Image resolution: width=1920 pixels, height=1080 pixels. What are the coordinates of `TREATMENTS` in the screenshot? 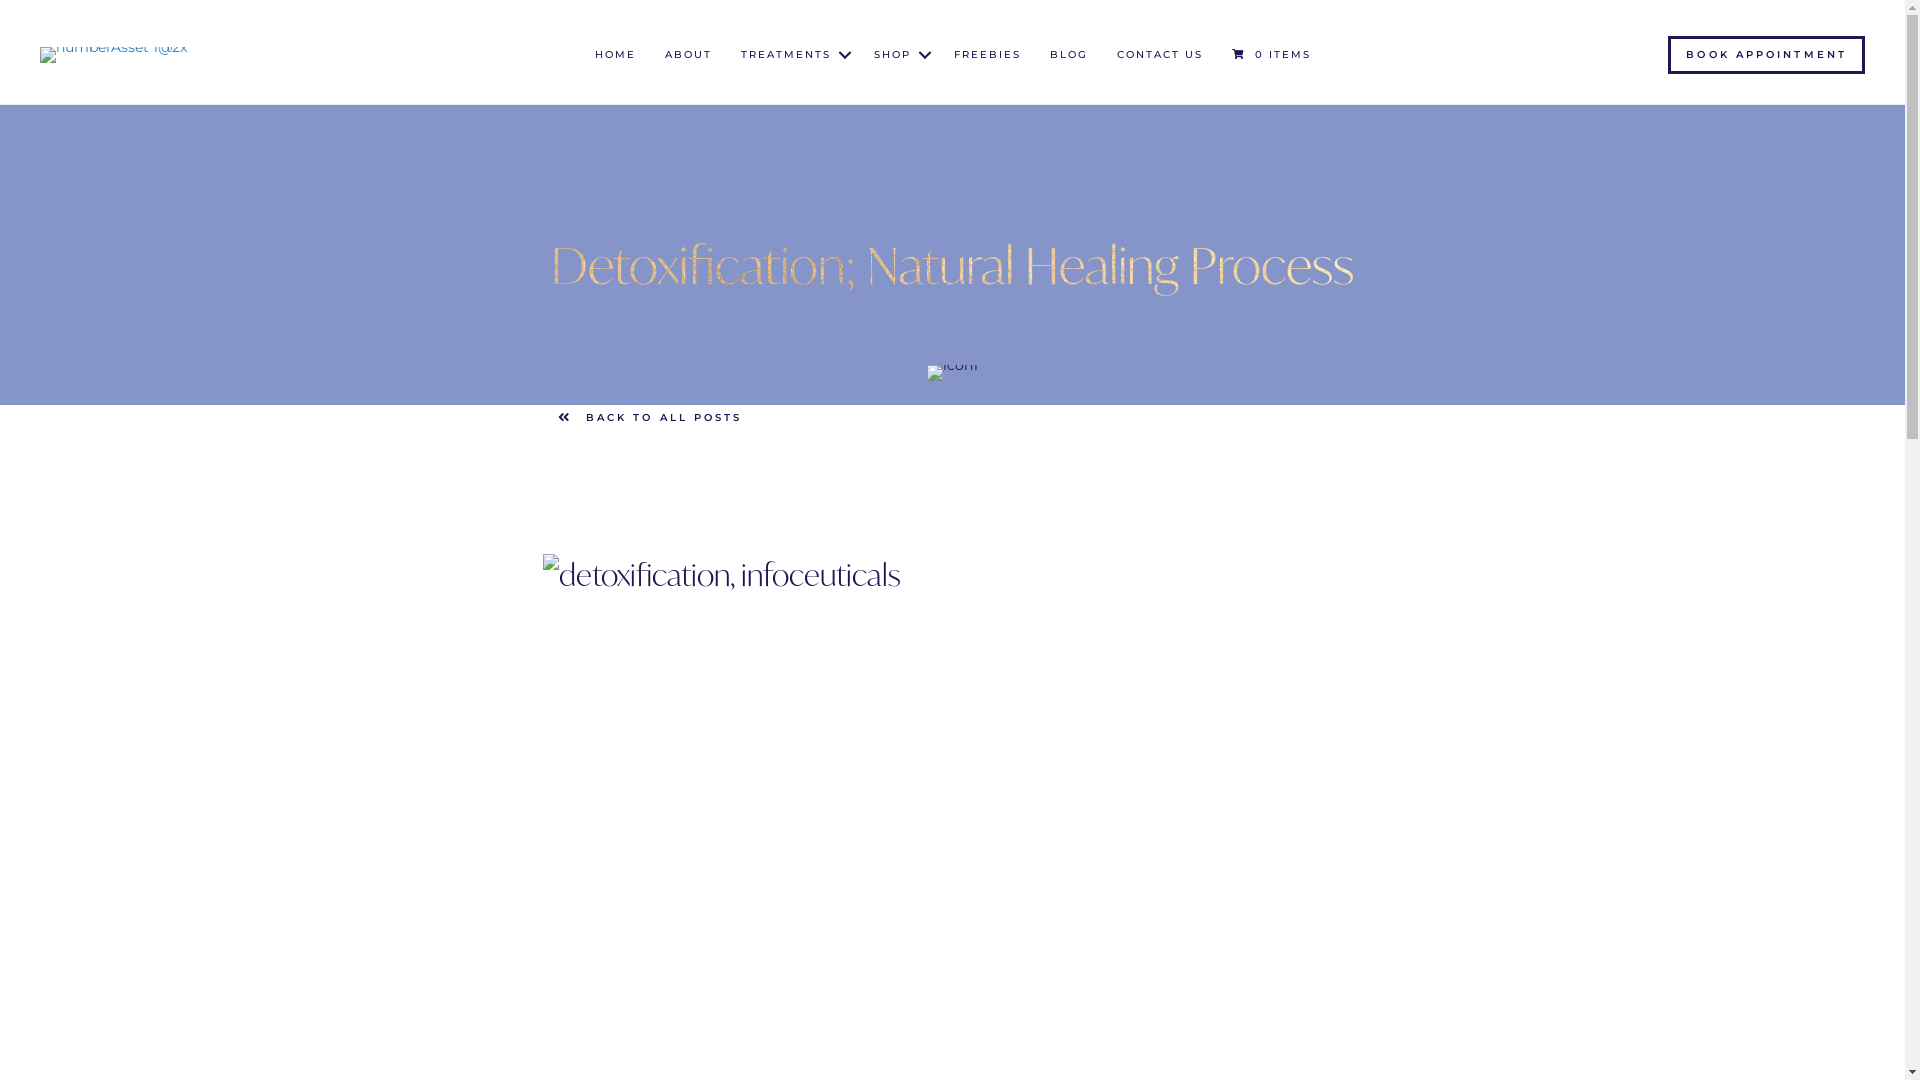 It's located at (792, 55).